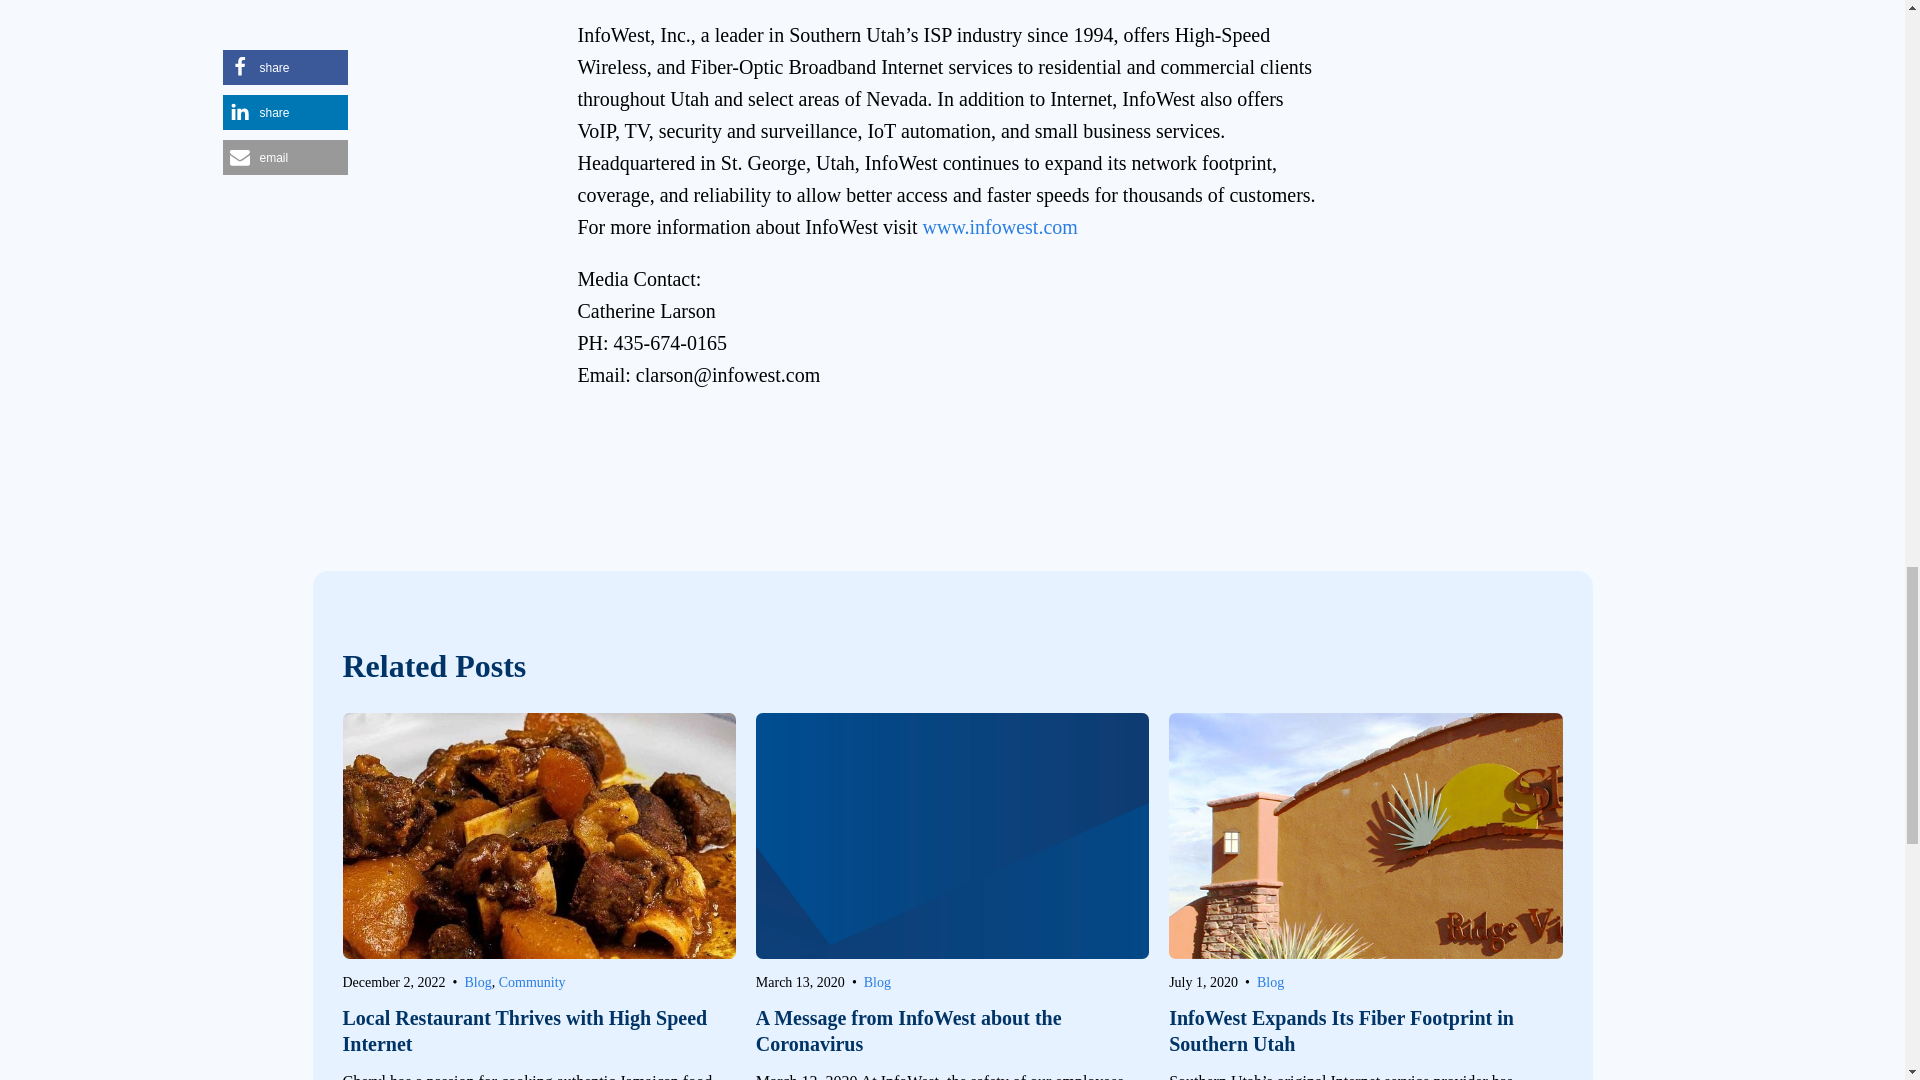  Describe the element at coordinates (538, 1031) in the screenshot. I see `Local Restaurant Thrives with High Speed Internet` at that location.